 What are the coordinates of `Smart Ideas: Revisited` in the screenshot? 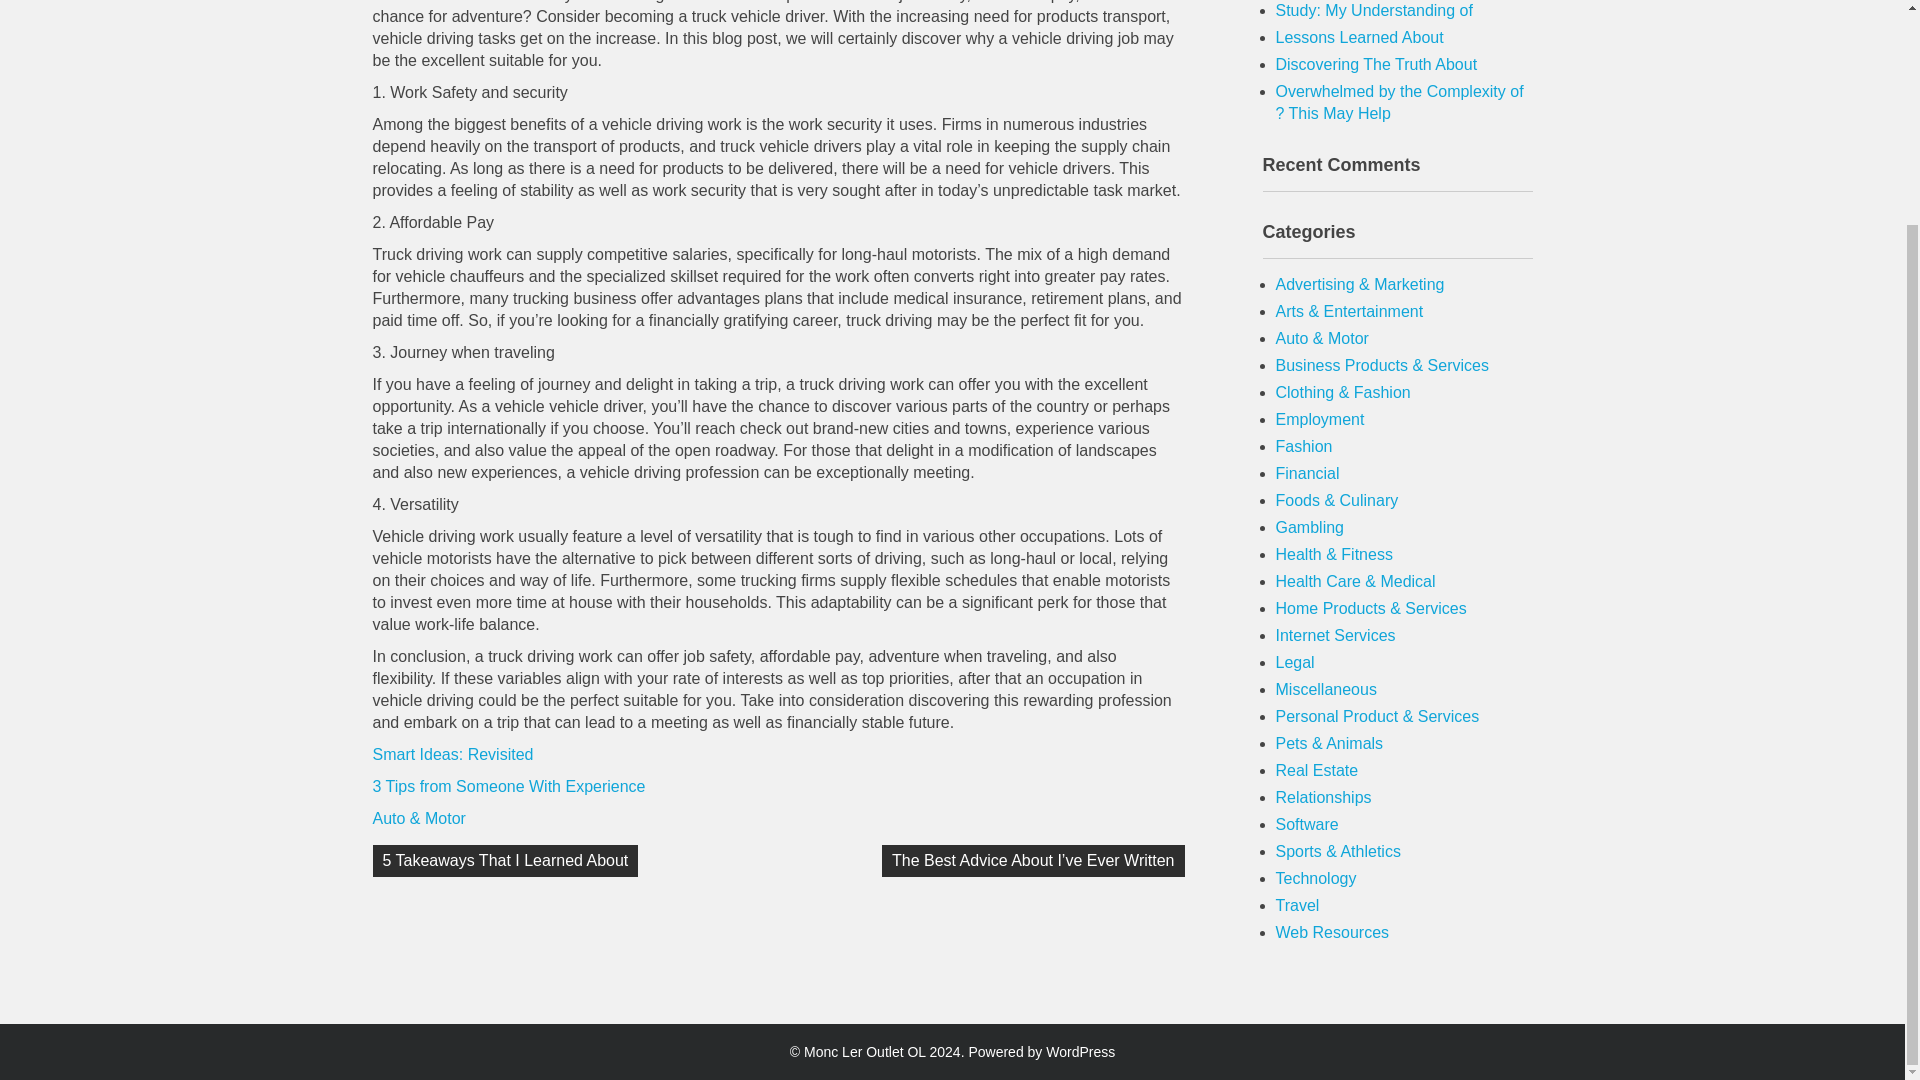 It's located at (452, 754).